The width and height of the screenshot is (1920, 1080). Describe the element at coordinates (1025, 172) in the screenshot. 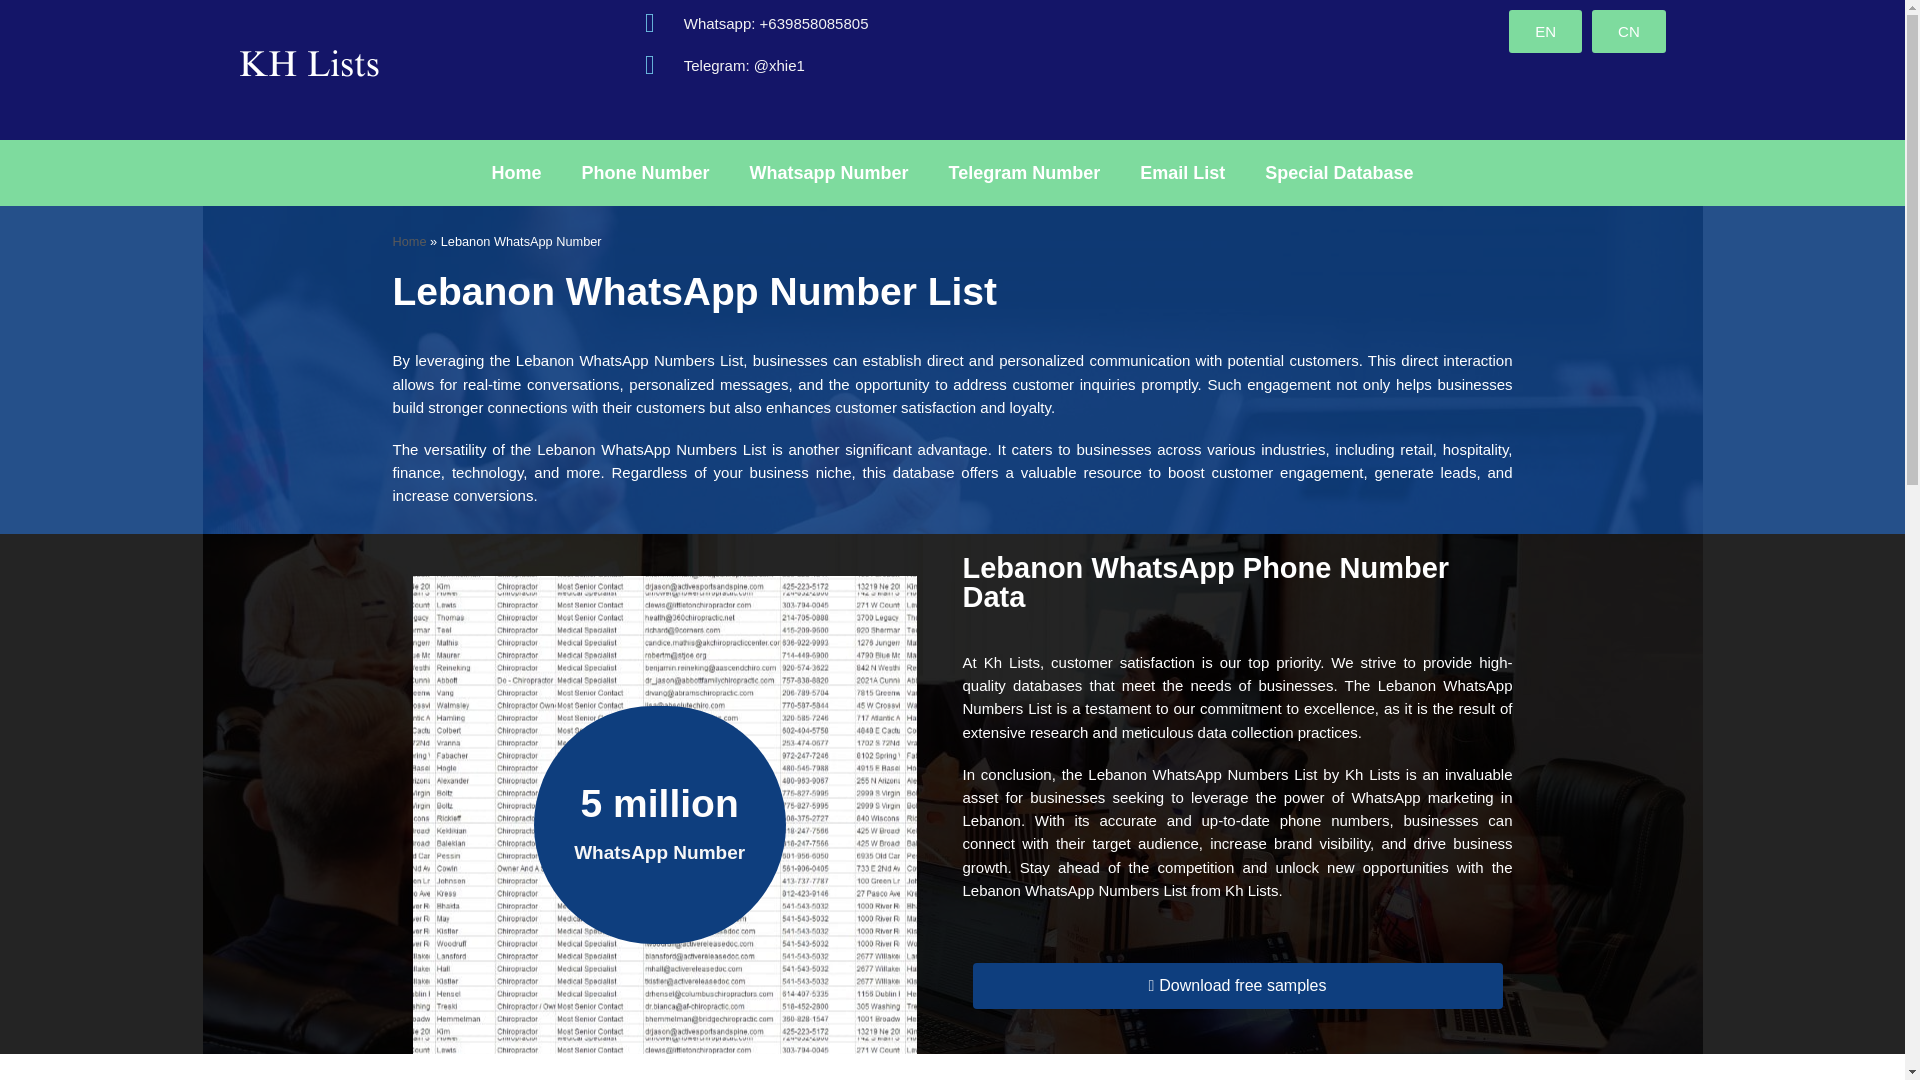

I see `Telegram Number` at that location.